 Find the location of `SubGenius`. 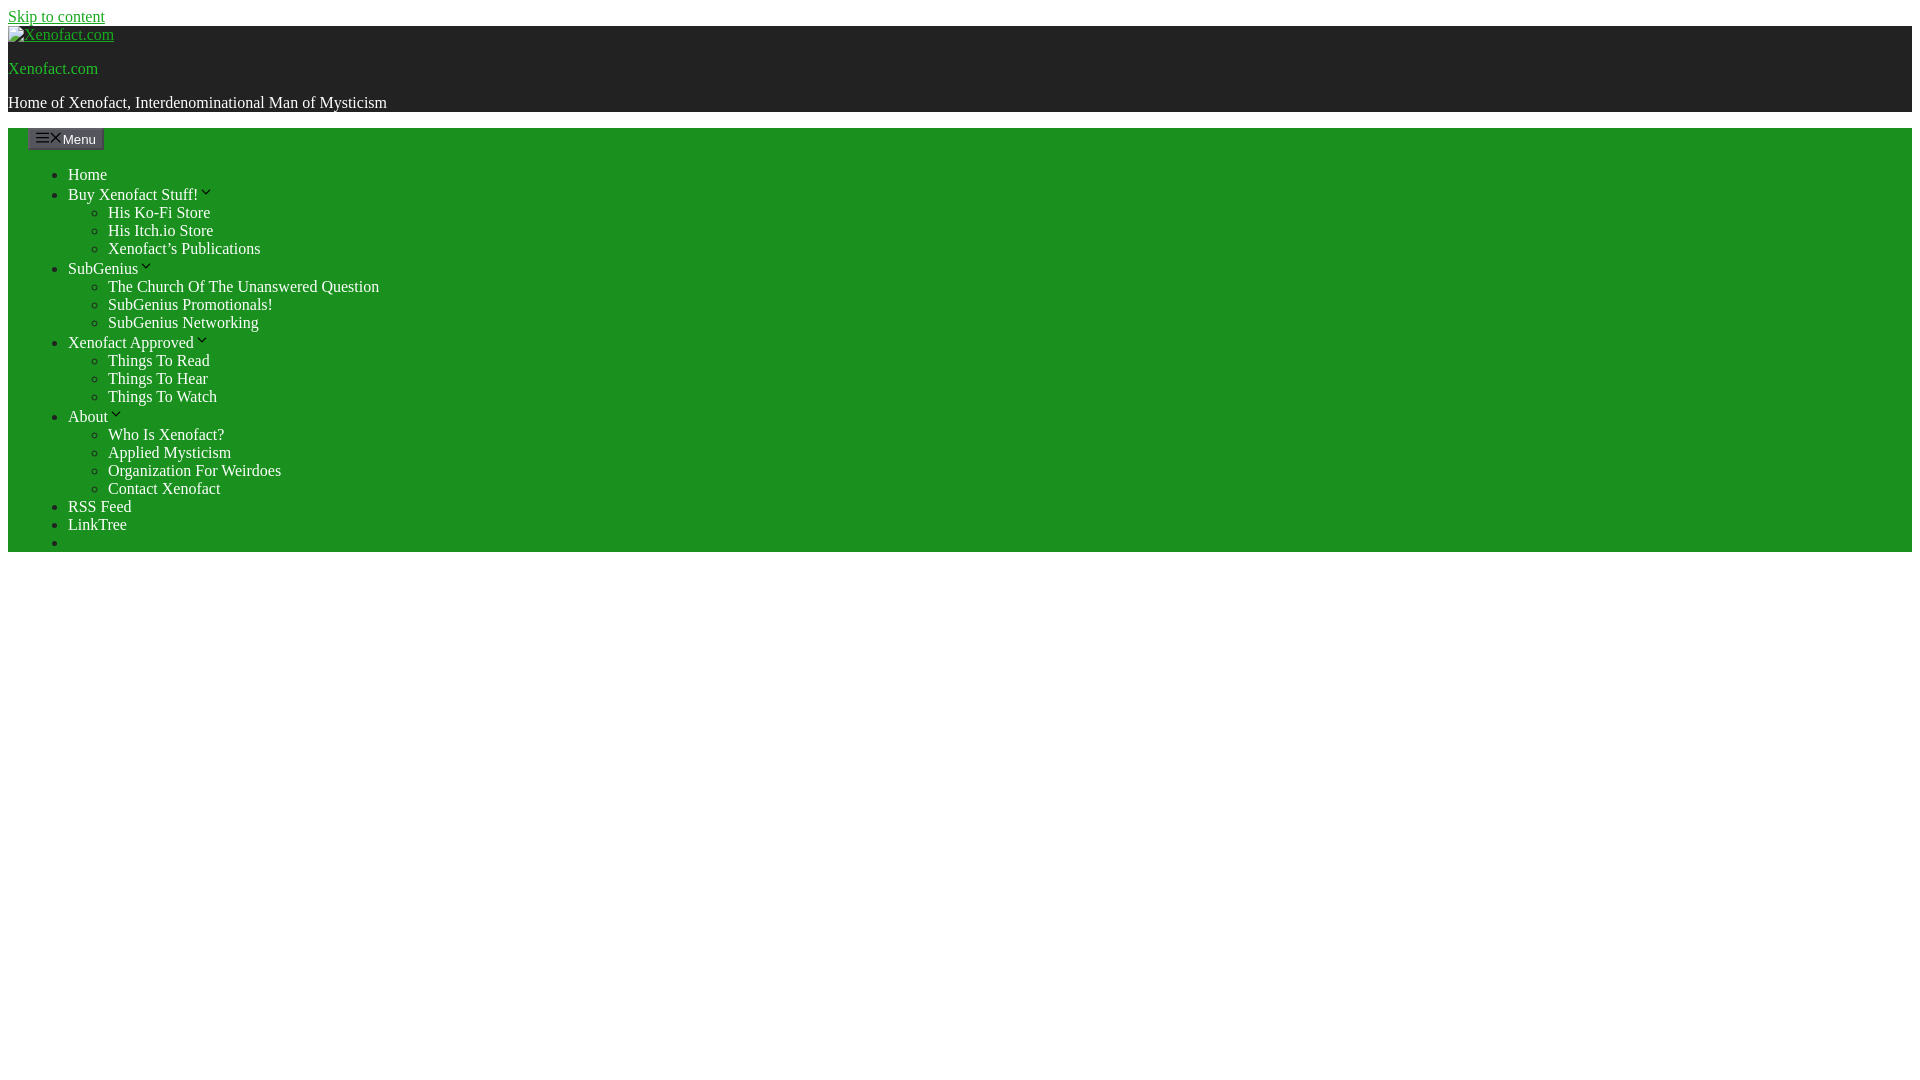

SubGenius is located at coordinates (110, 268).